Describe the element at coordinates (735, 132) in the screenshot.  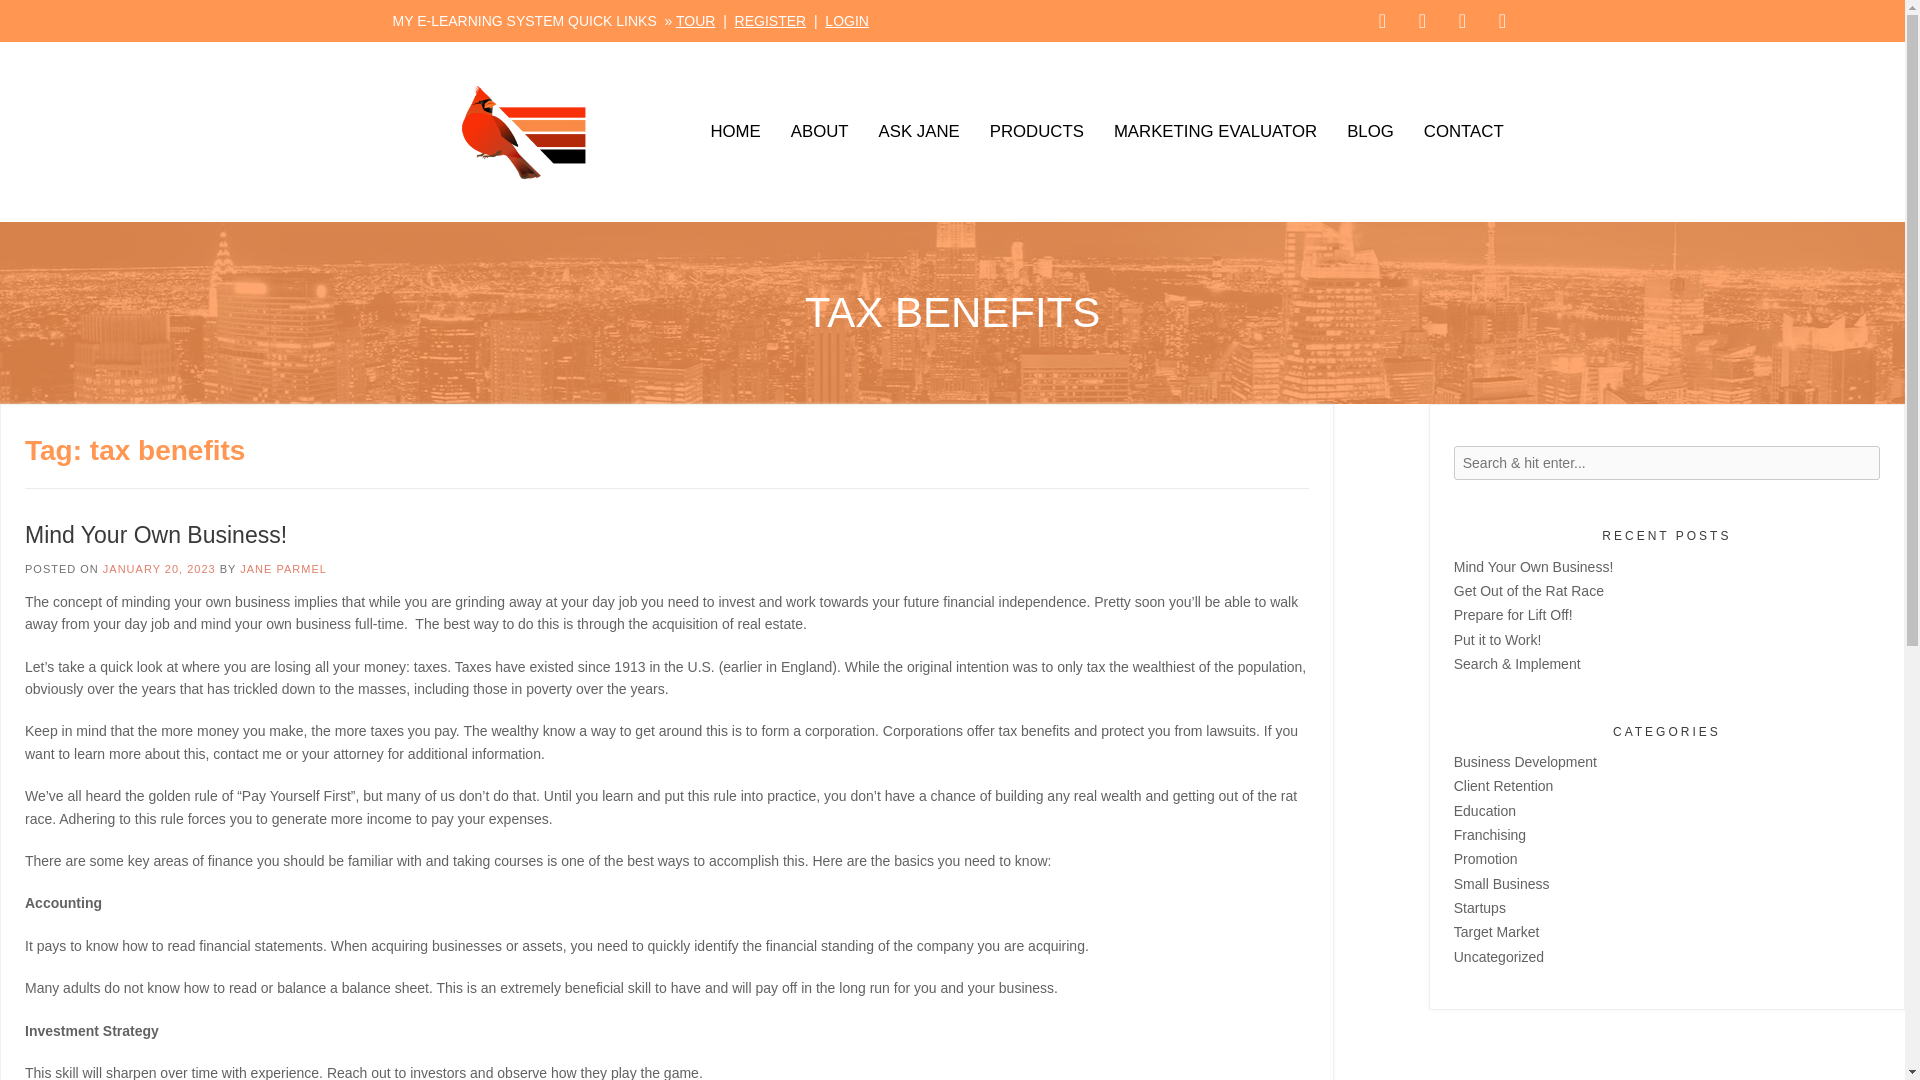
I see `HOME` at that location.